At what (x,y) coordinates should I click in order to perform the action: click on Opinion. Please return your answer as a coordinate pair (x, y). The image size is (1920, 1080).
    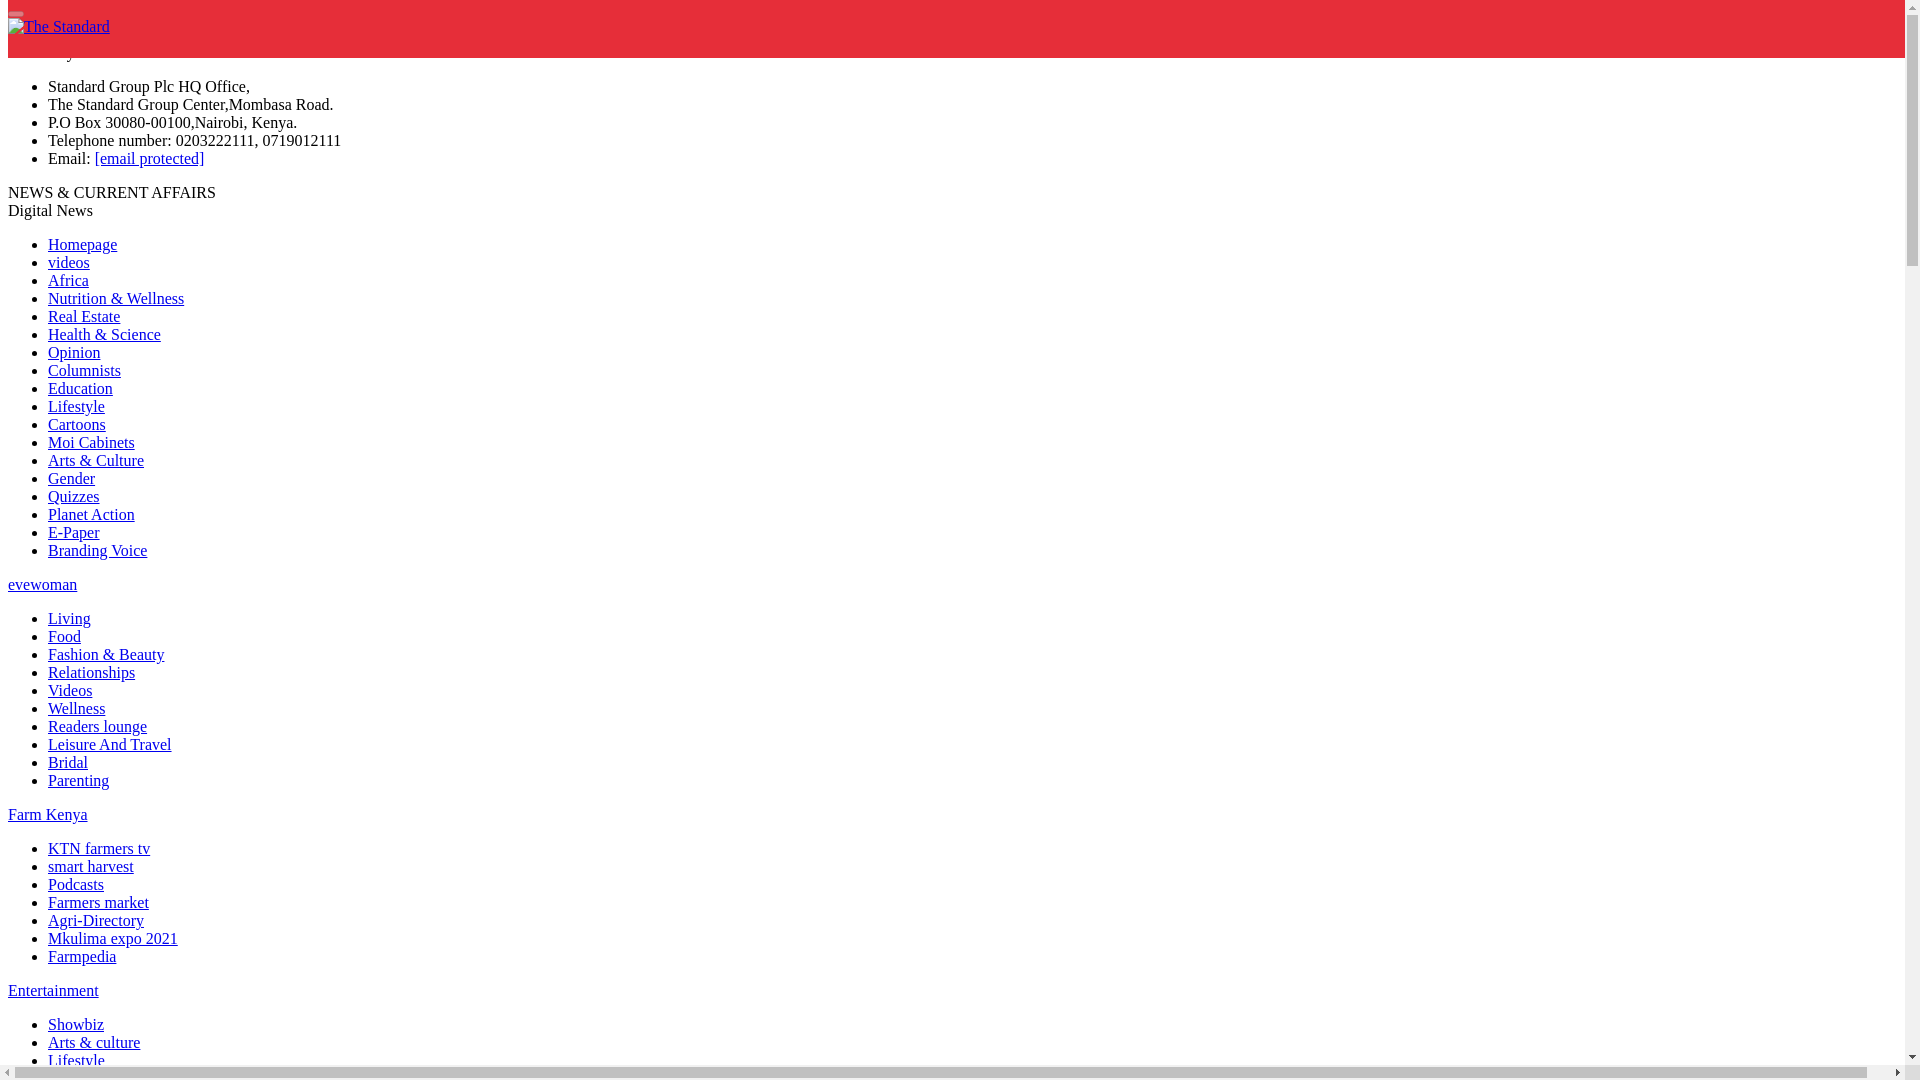
    Looking at the image, I should click on (74, 352).